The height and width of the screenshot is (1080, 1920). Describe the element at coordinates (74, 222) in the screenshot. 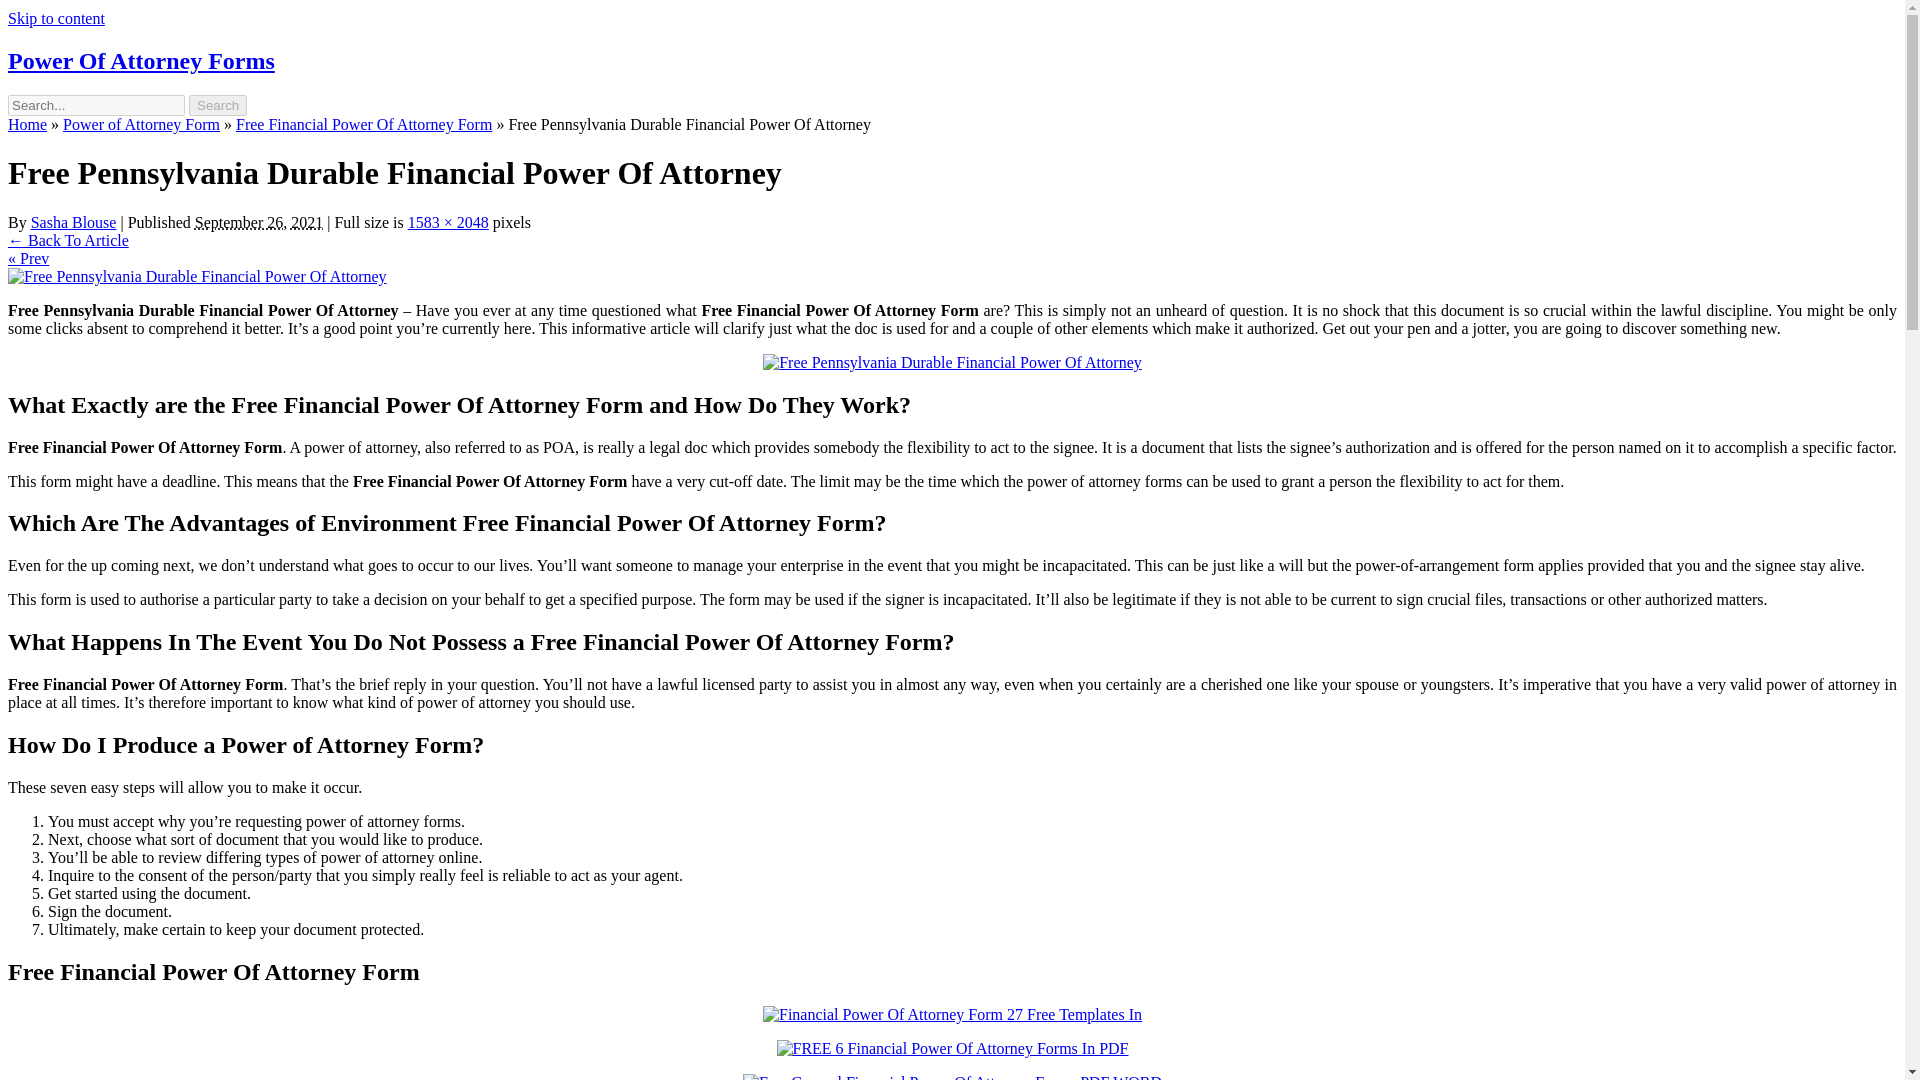

I see `View all posts by Sasha Blouse` at that location.